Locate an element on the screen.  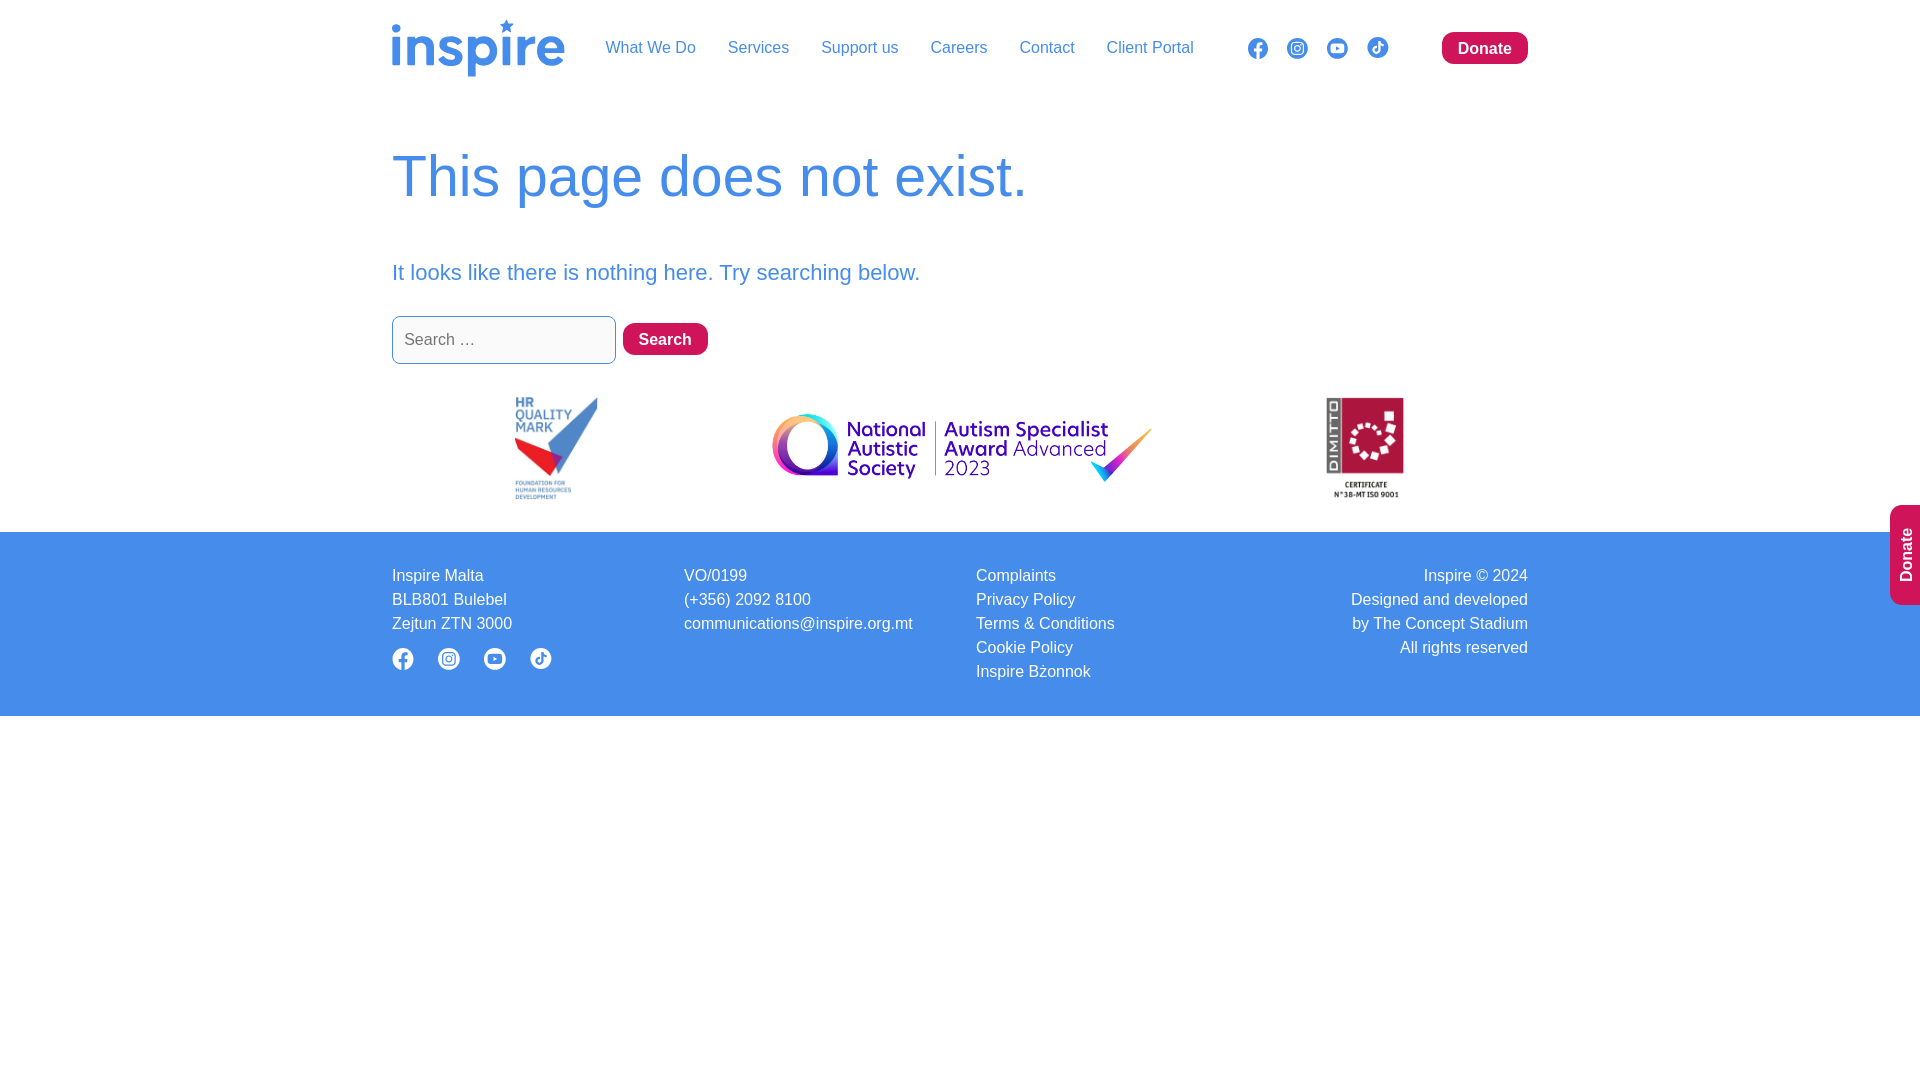
Careers is located at coordinates (960, 48).